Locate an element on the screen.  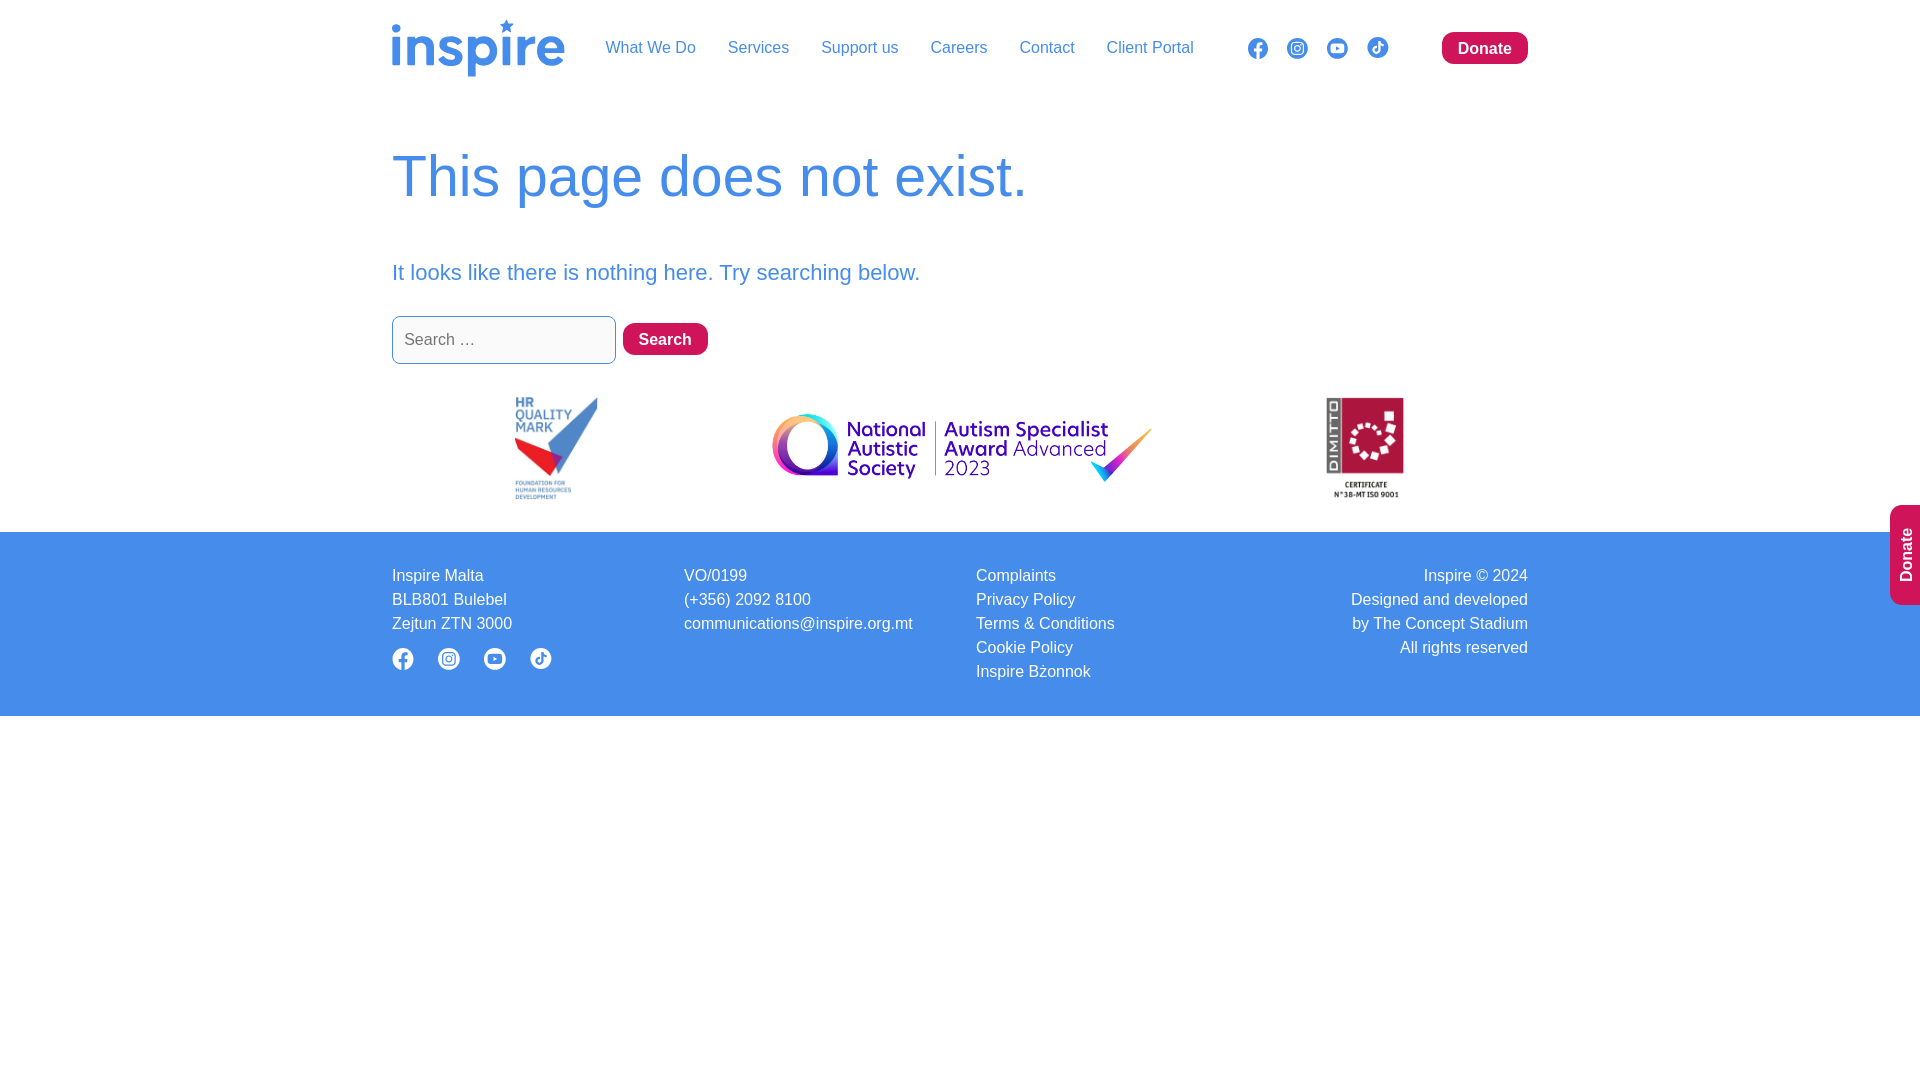
Careers is located at coordinates (960, 48).